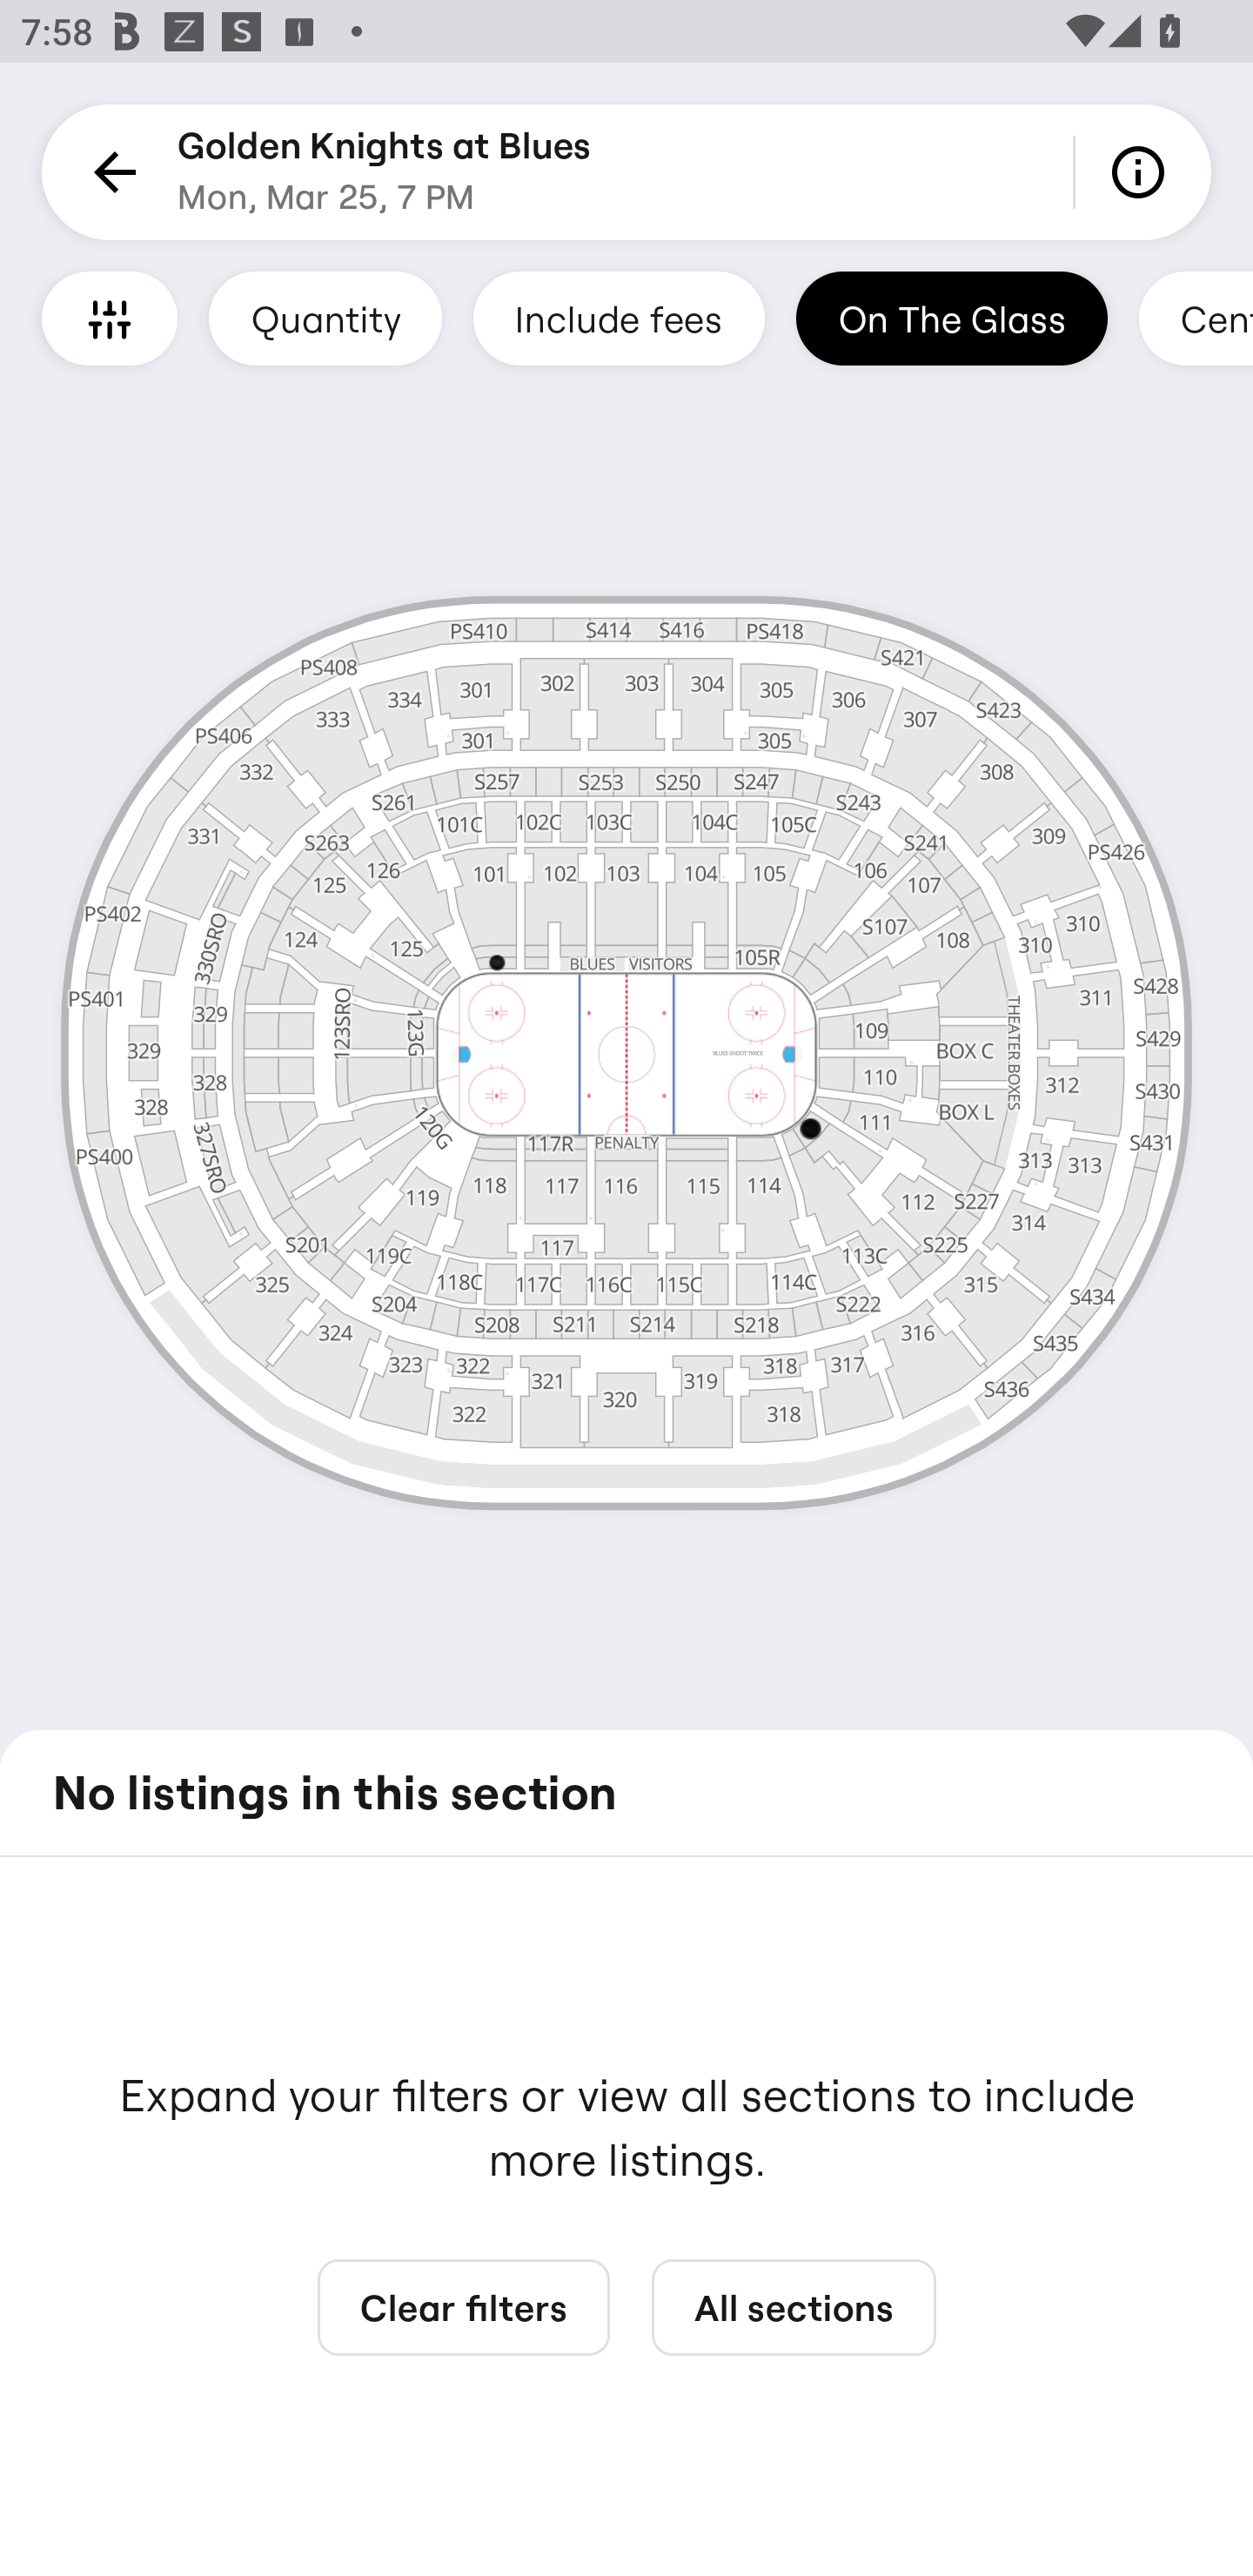 This screenshot has height=2576, width=1253. Describe the element at coordinates (110, 318) in the screenshot. I see `Filters and Accessible Seating` at that location.